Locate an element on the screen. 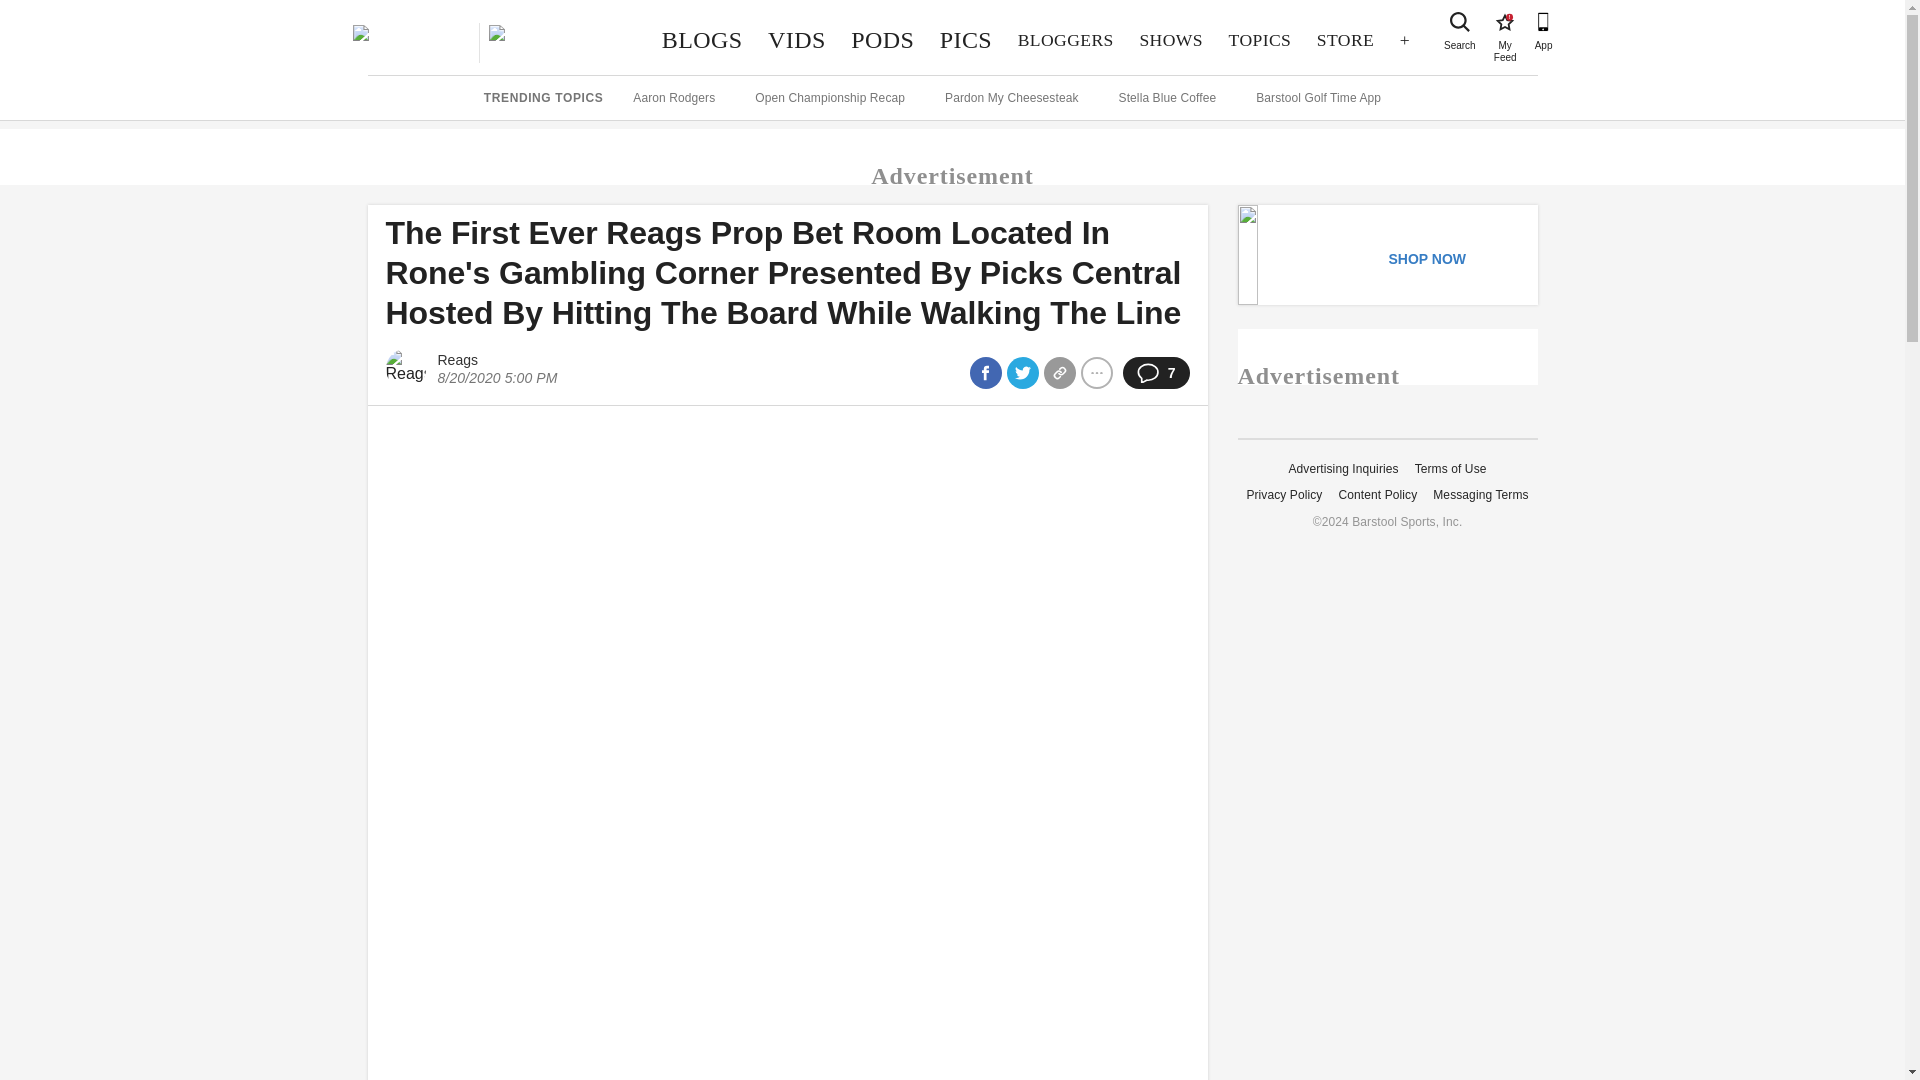 Image resolution: width=1920 pixels, height=1080 pixels. Search is located at coordinates (1460, 22).